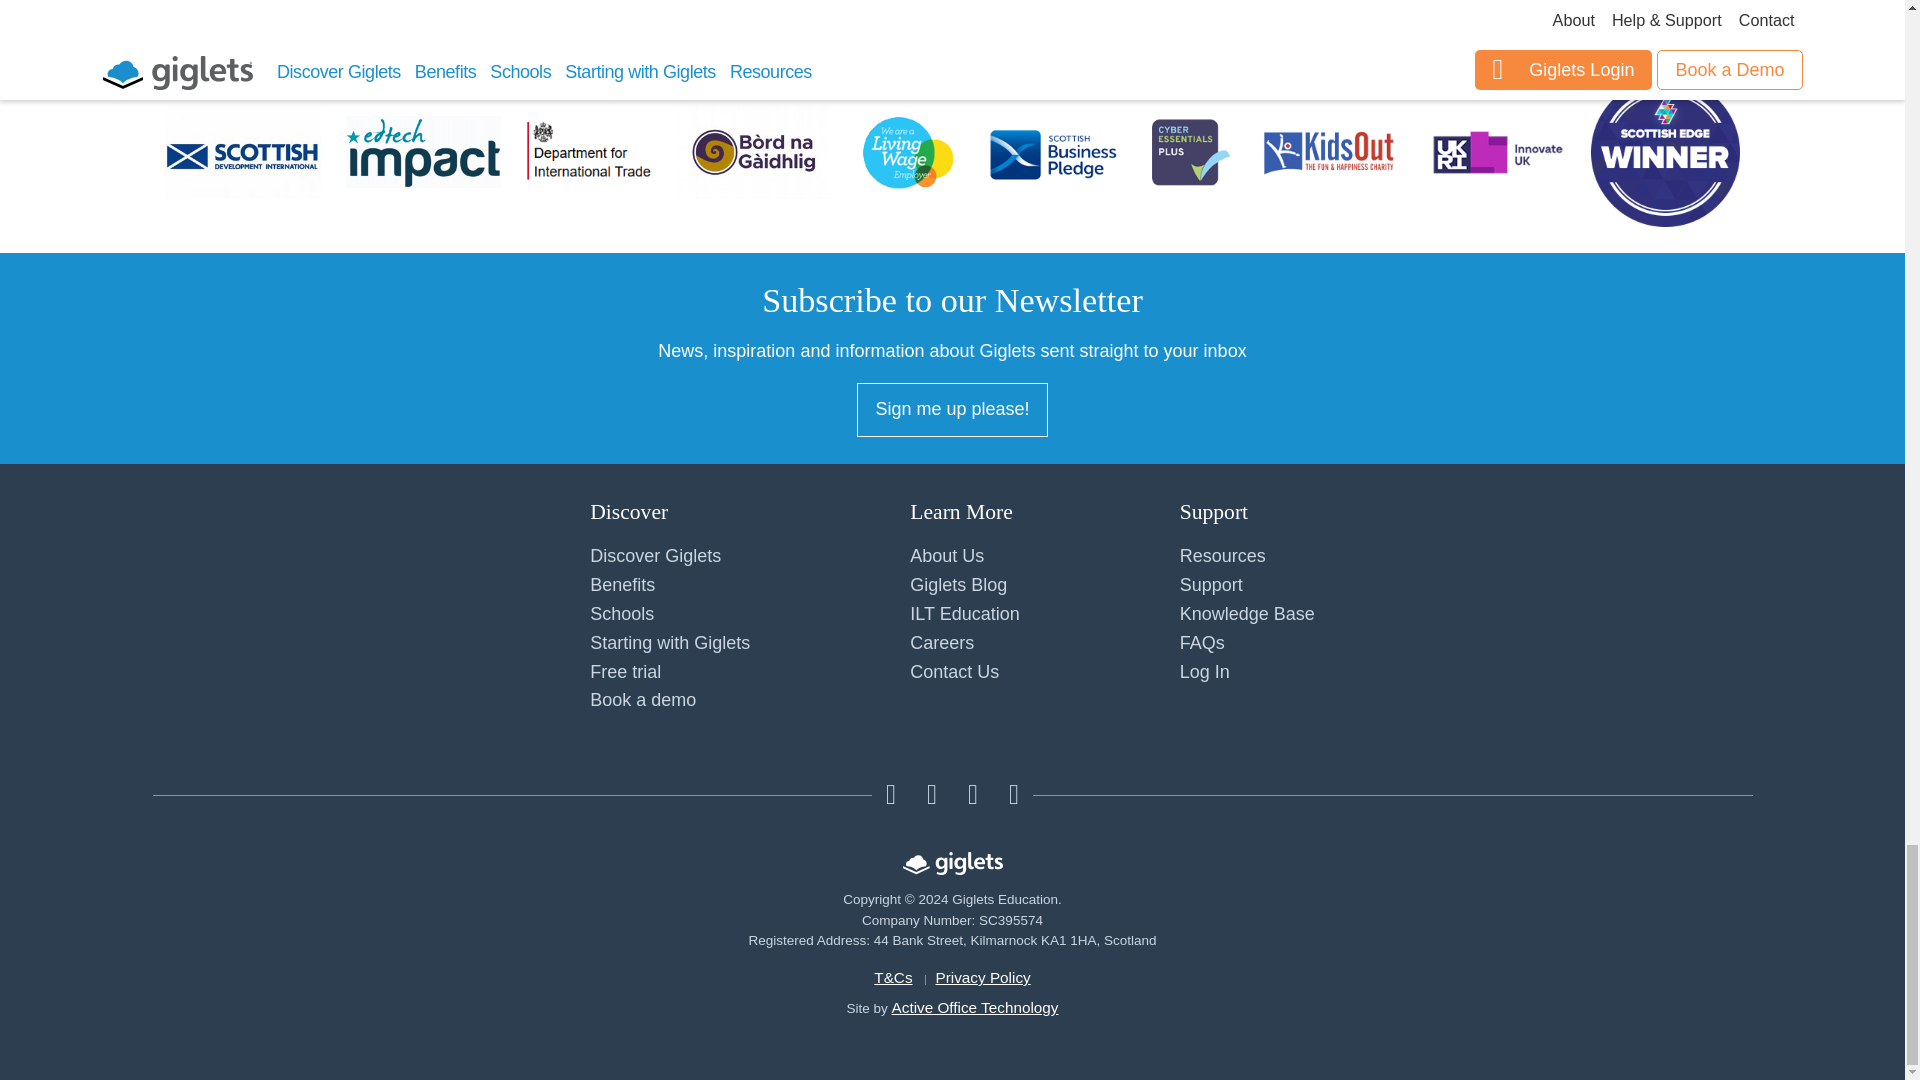  Describe the element at coordinates (423, 155) in the screenshot. I see `EdTech Impact` at that location.